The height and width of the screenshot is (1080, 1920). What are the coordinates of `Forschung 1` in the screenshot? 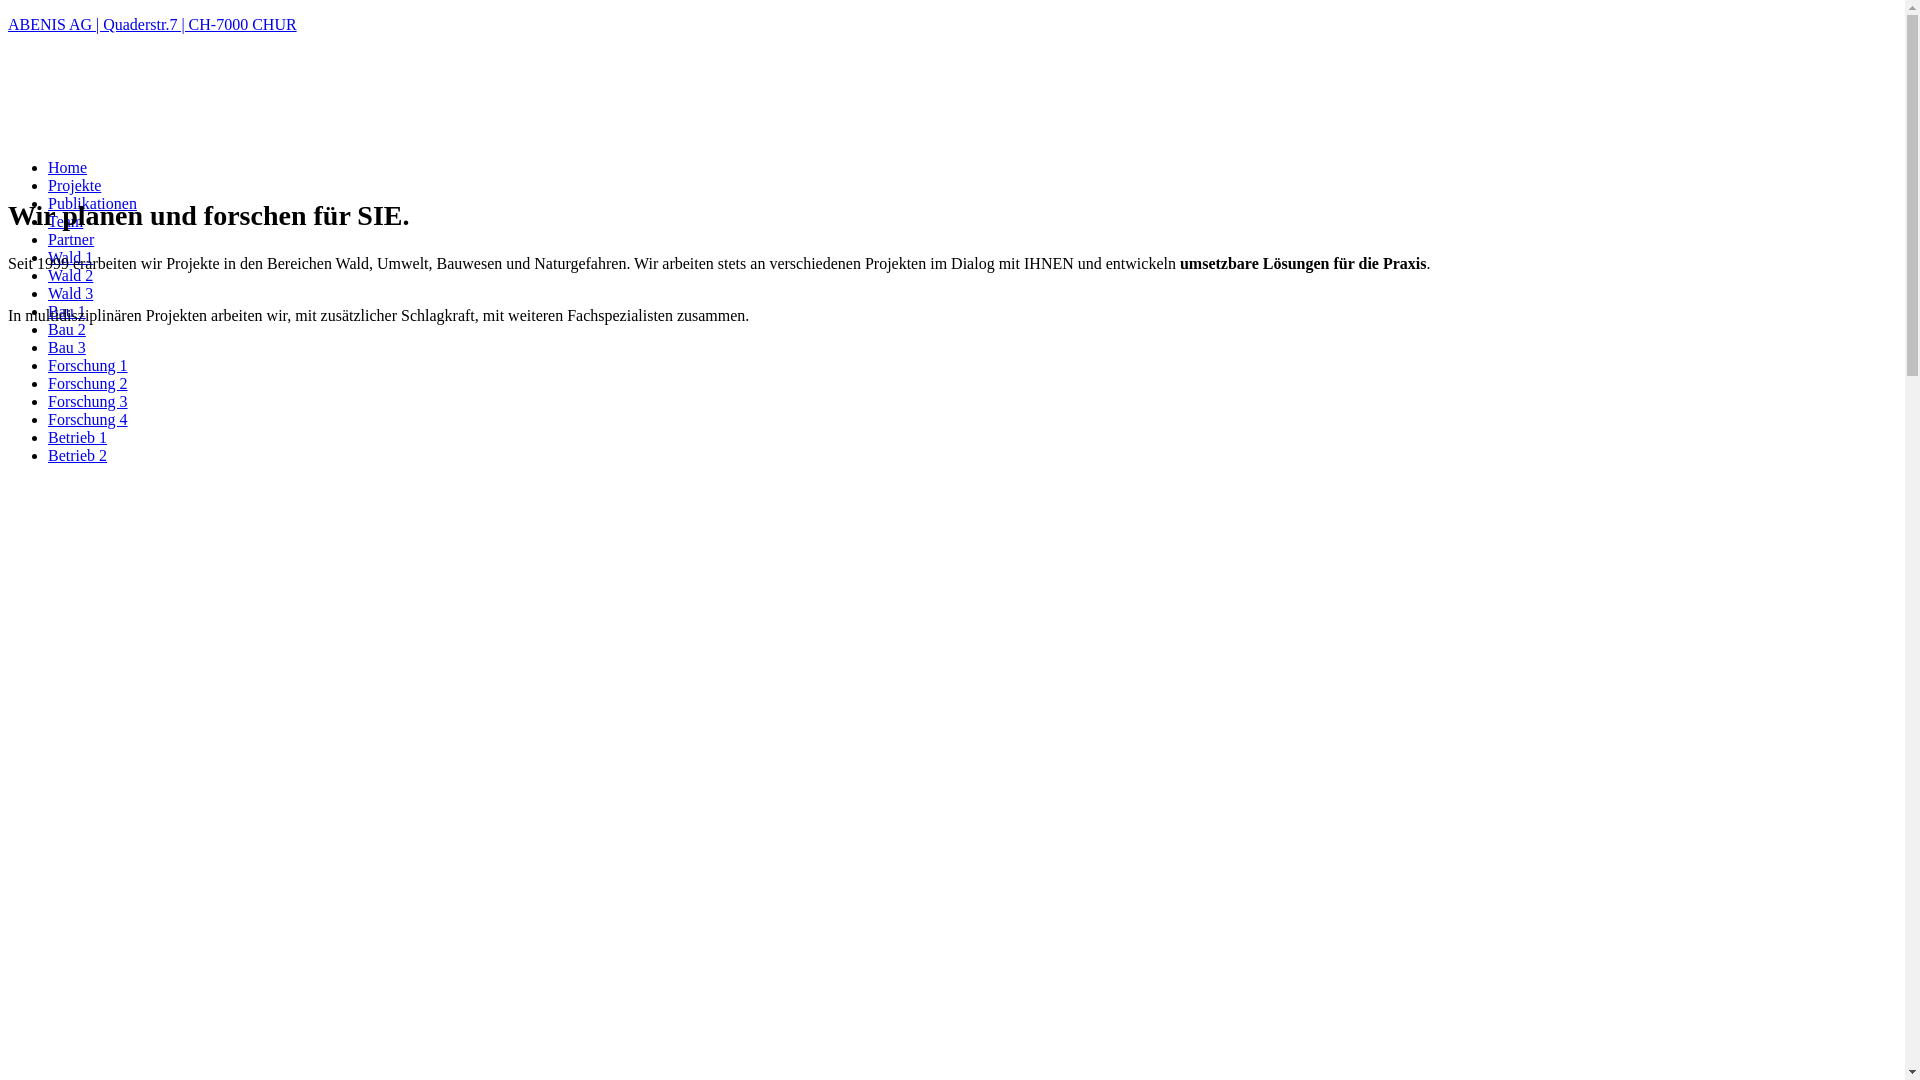 It's located at (88, 365).